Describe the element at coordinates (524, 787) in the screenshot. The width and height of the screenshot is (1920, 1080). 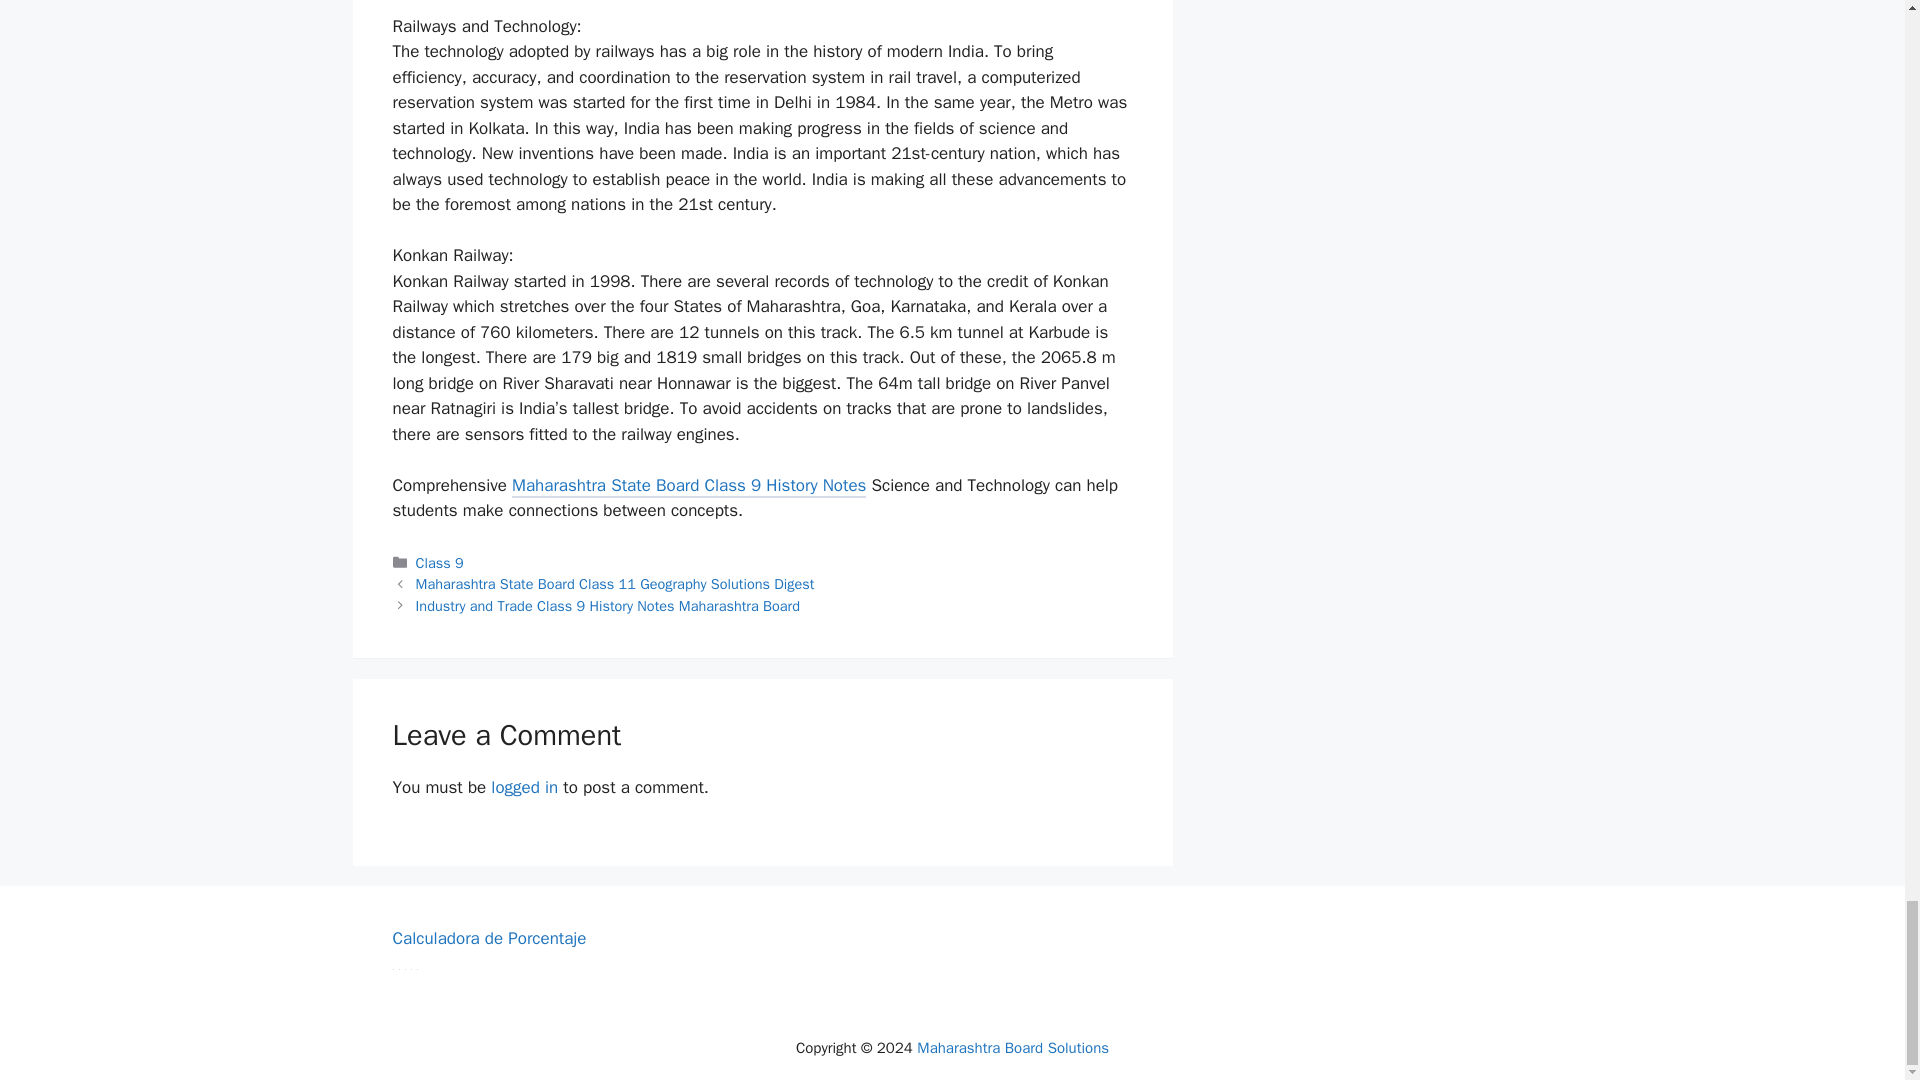
I see `logged in` at that location.